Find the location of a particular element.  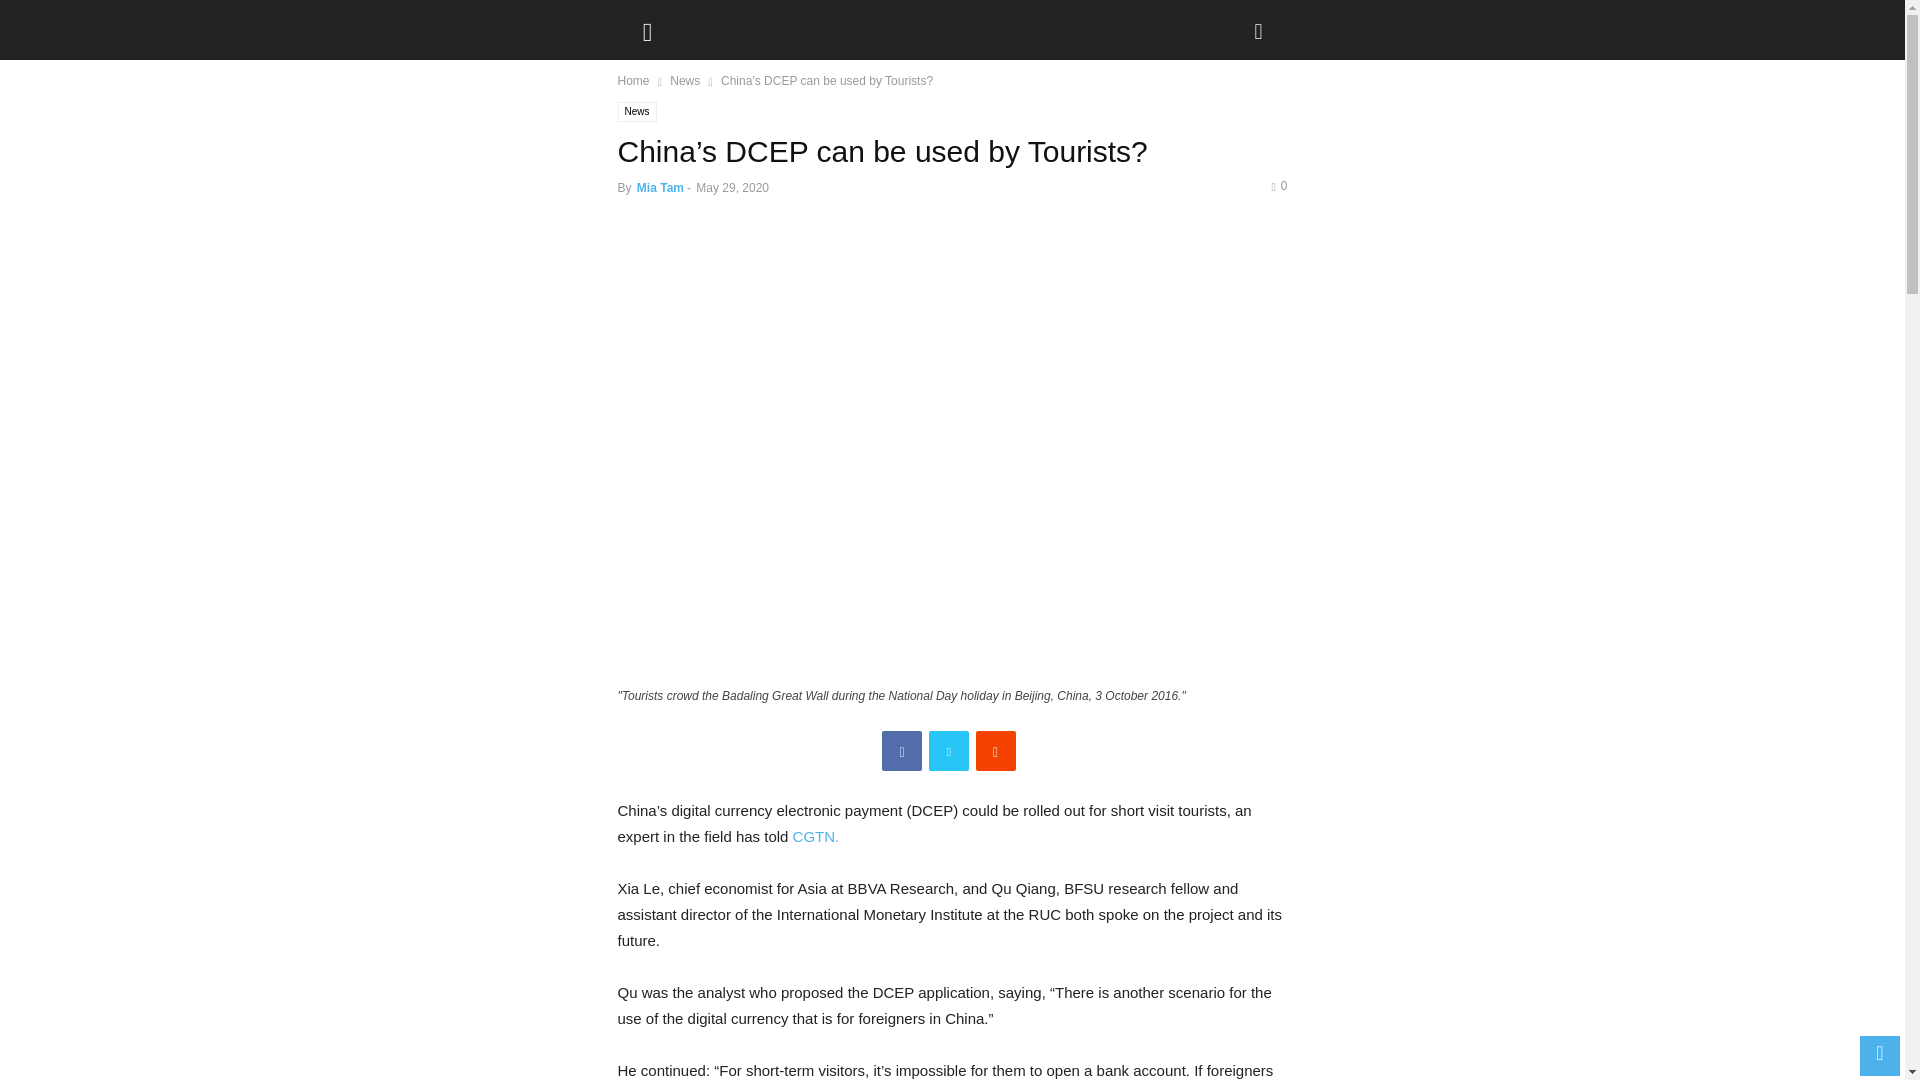

CGTN.  is located at coordinates (818, 836).